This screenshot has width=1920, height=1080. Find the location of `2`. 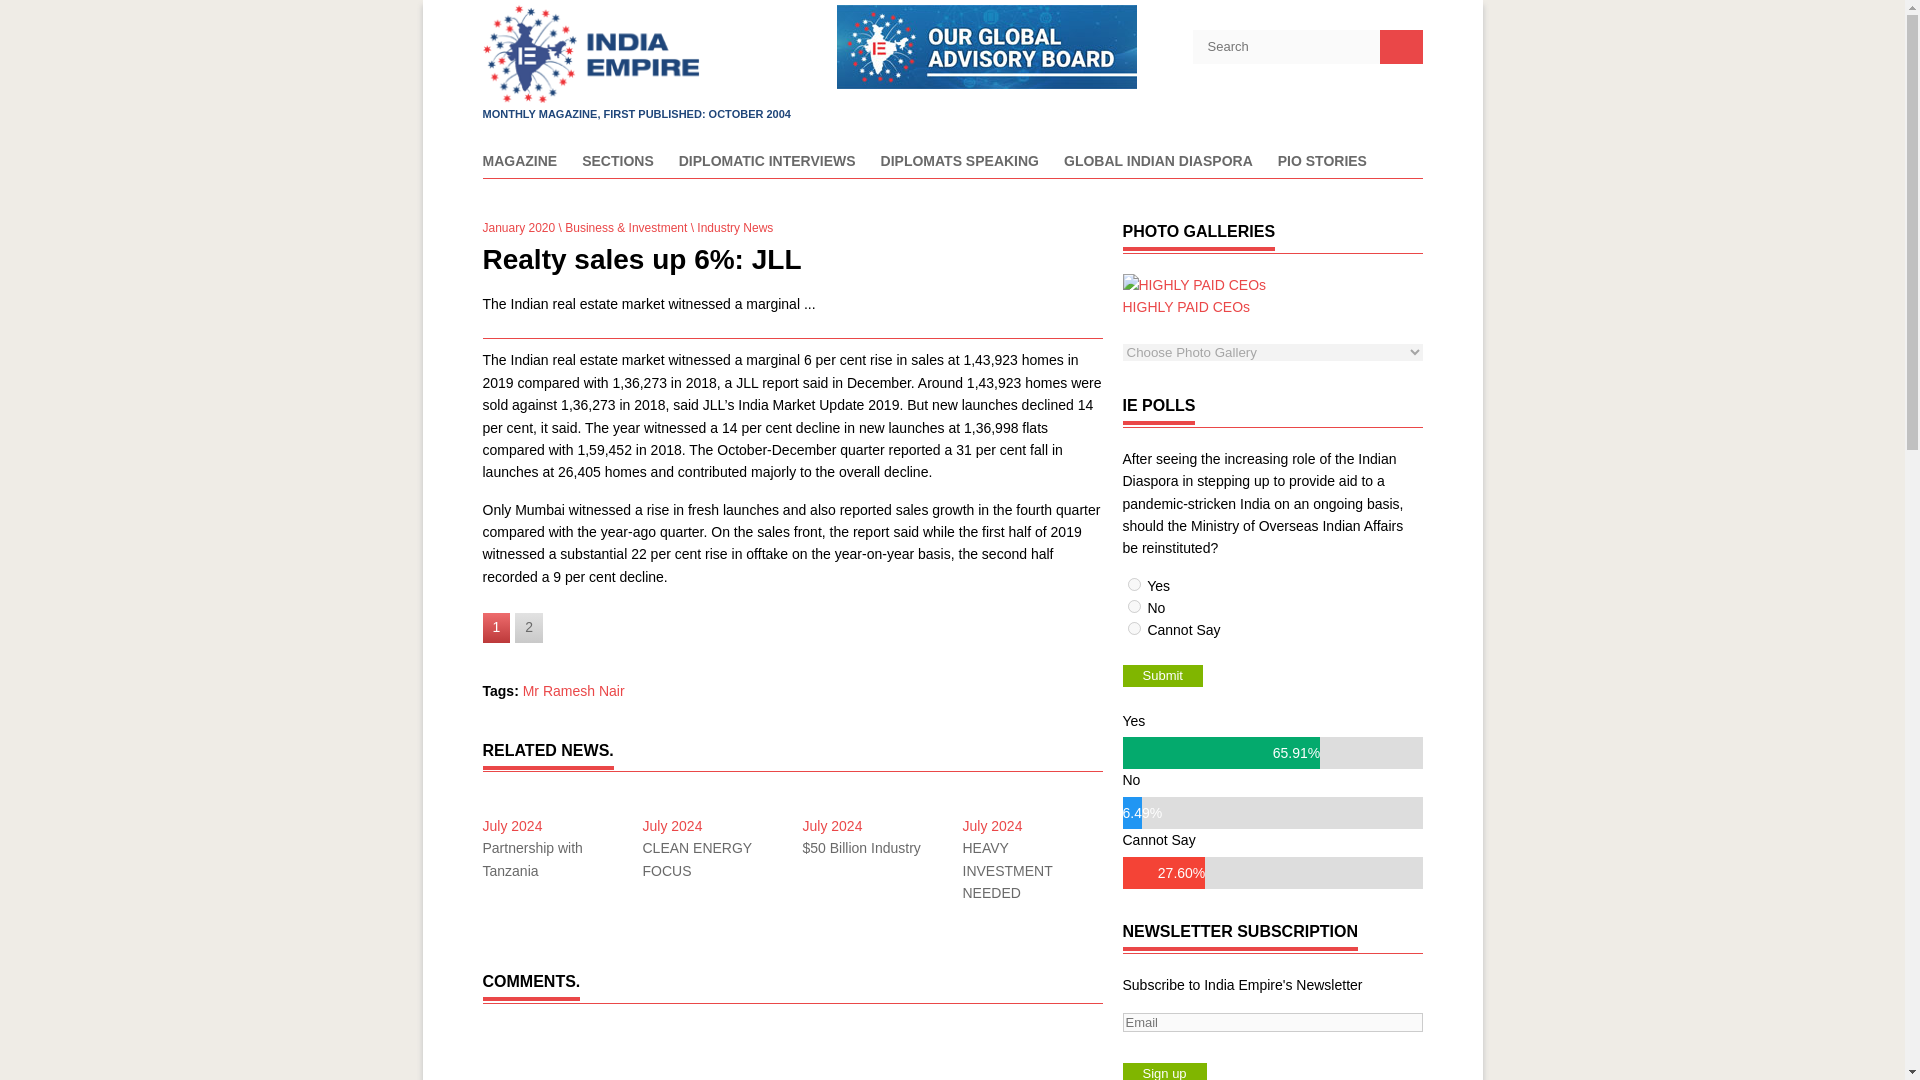

2 is located at coordinates (528, 627).